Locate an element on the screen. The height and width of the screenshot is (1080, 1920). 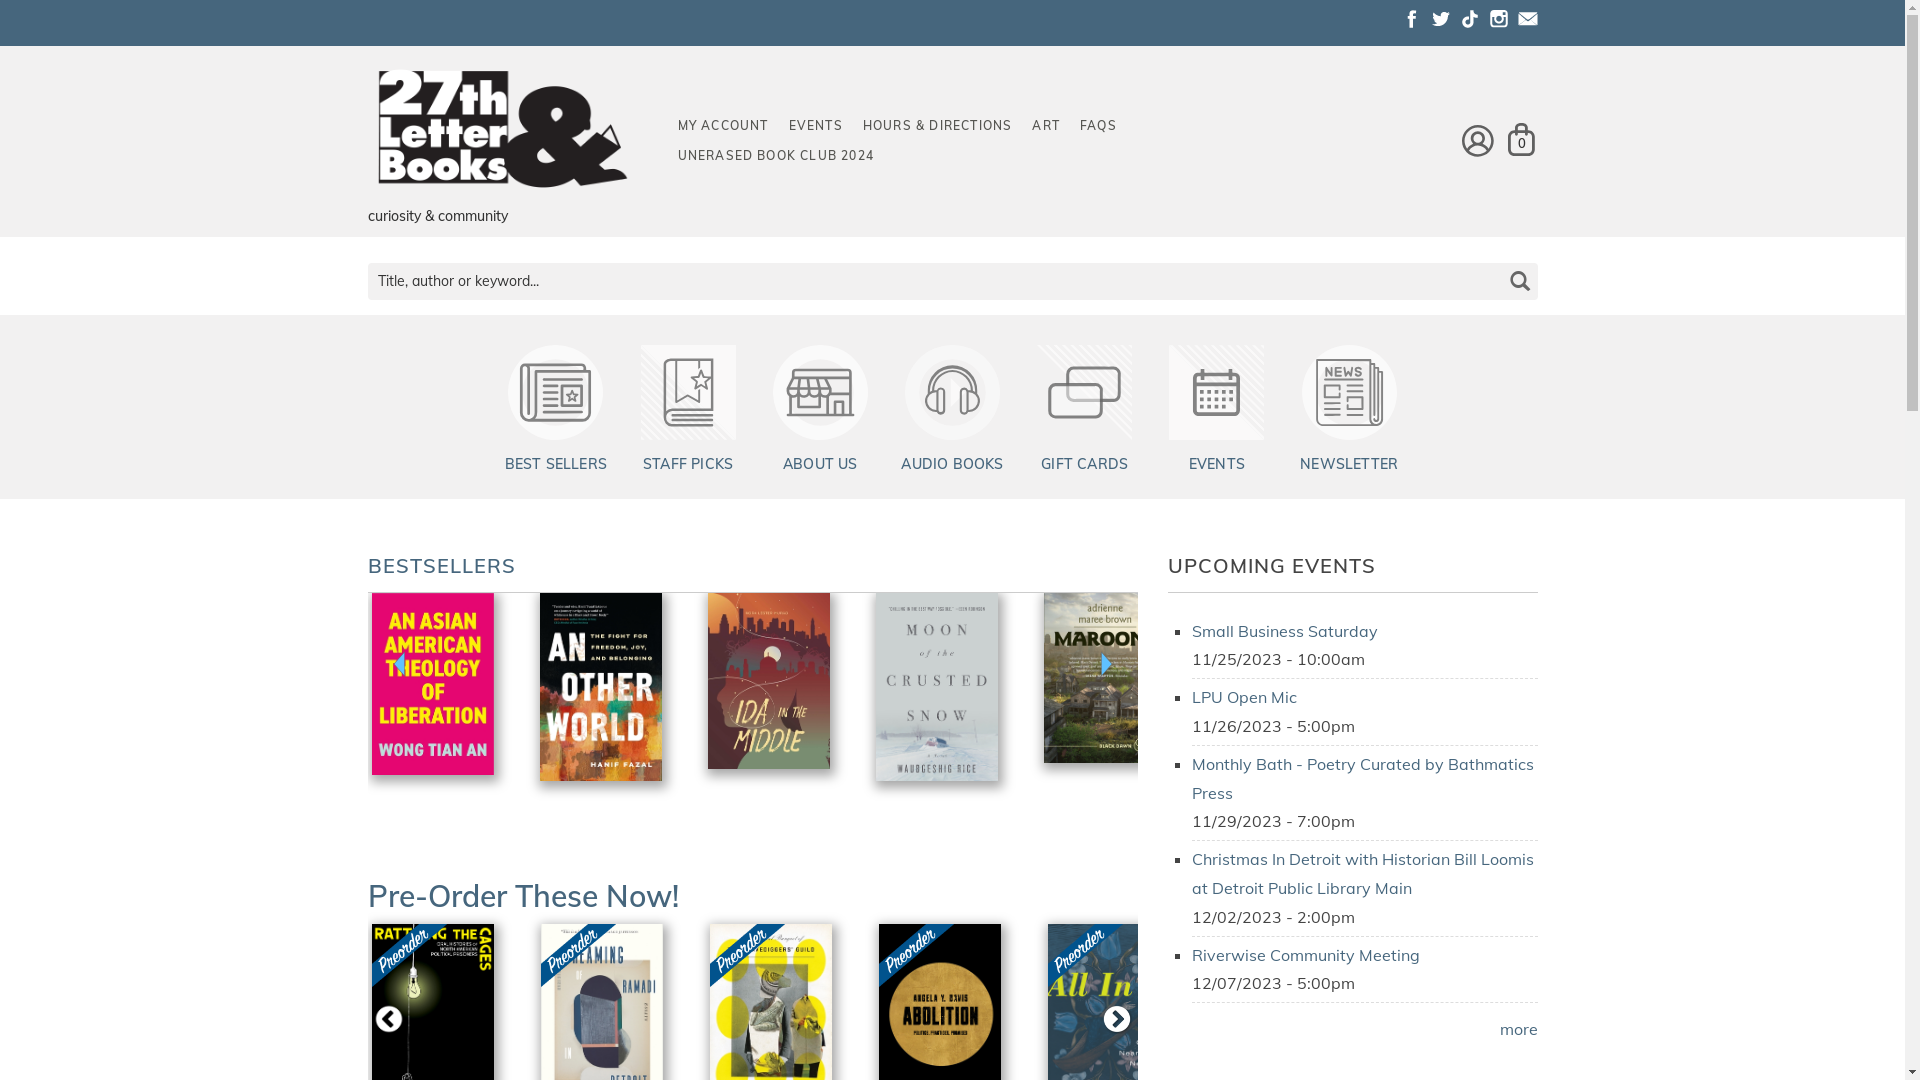
Skip to main content is located at coordinates (76, 0).